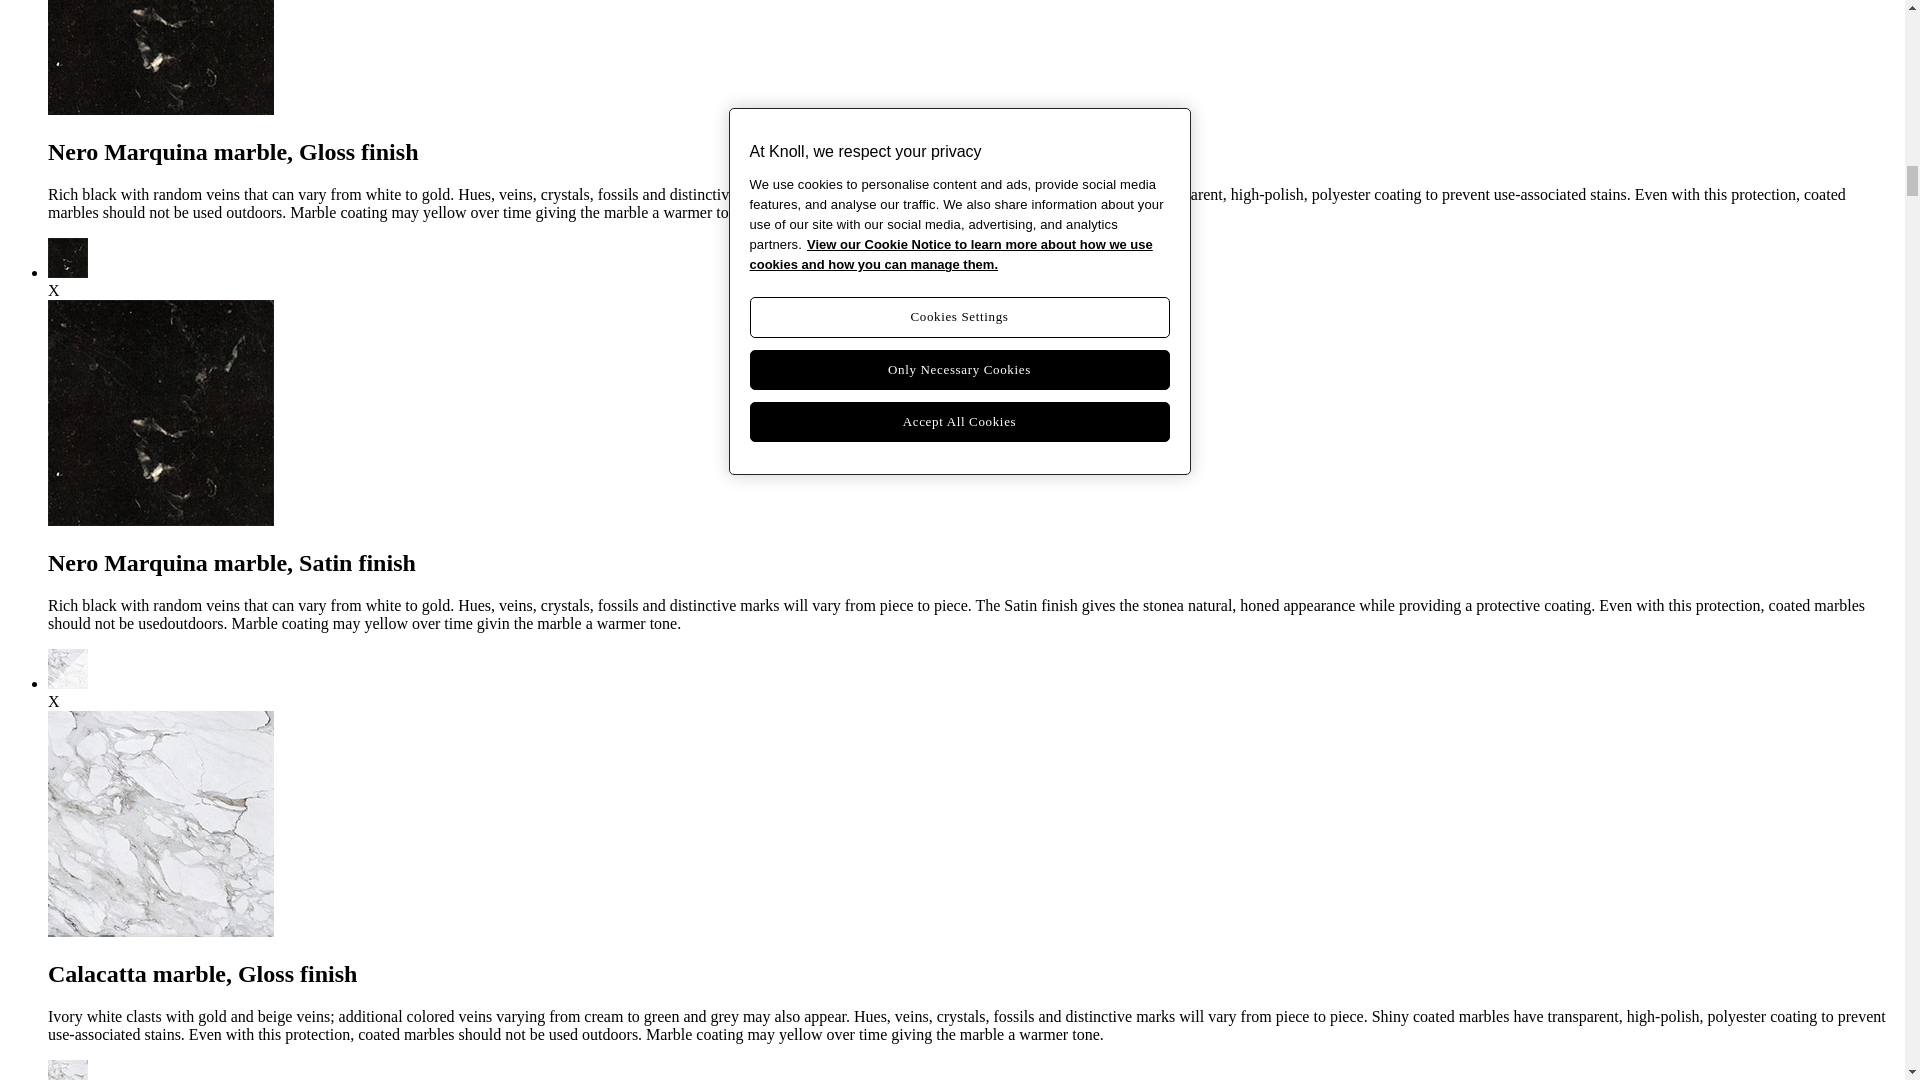 The width and height of the screenshot is (1920, 1080). Describe the element at coordinates (68, 684) in the screenshot. I see `Calacatta marble, Gloss finish` at that location.